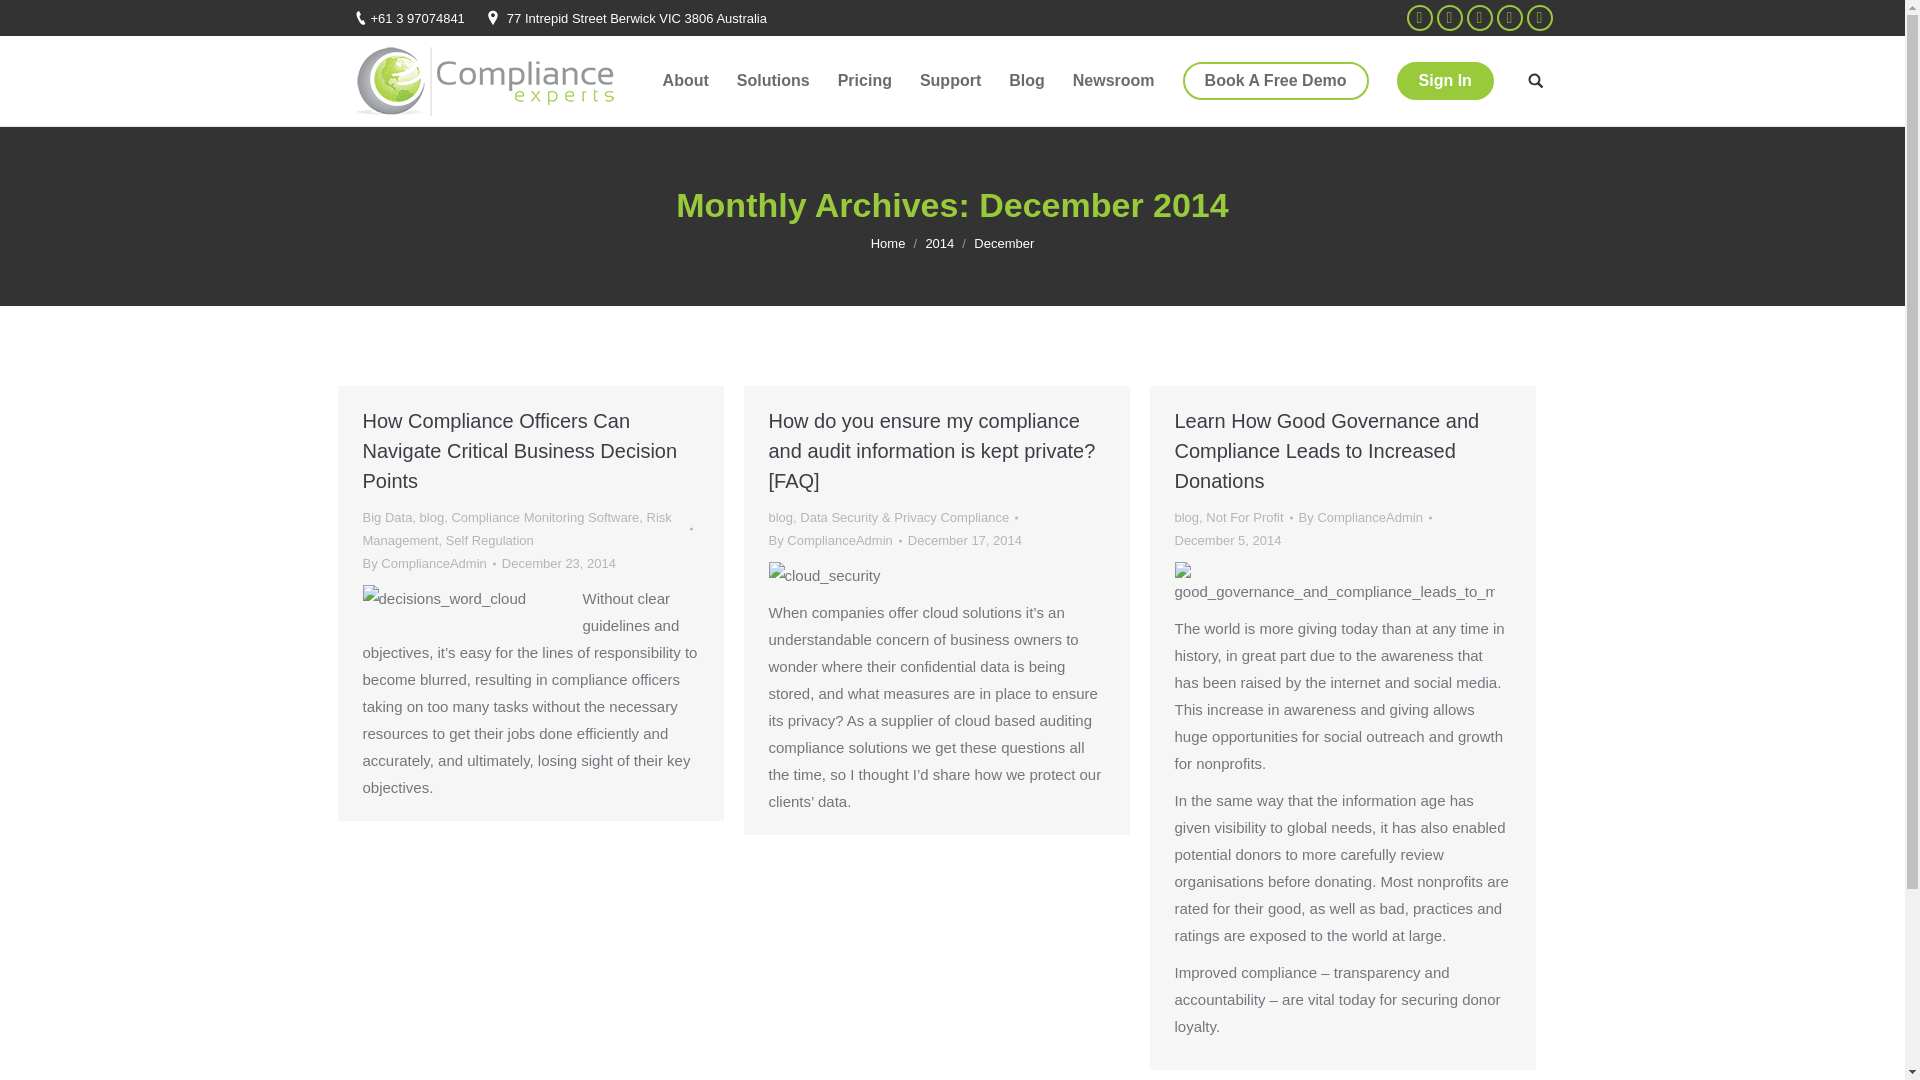  Describe the element at coordinates (1418, 18) in the screenshot. I see `Facebook` at that location.